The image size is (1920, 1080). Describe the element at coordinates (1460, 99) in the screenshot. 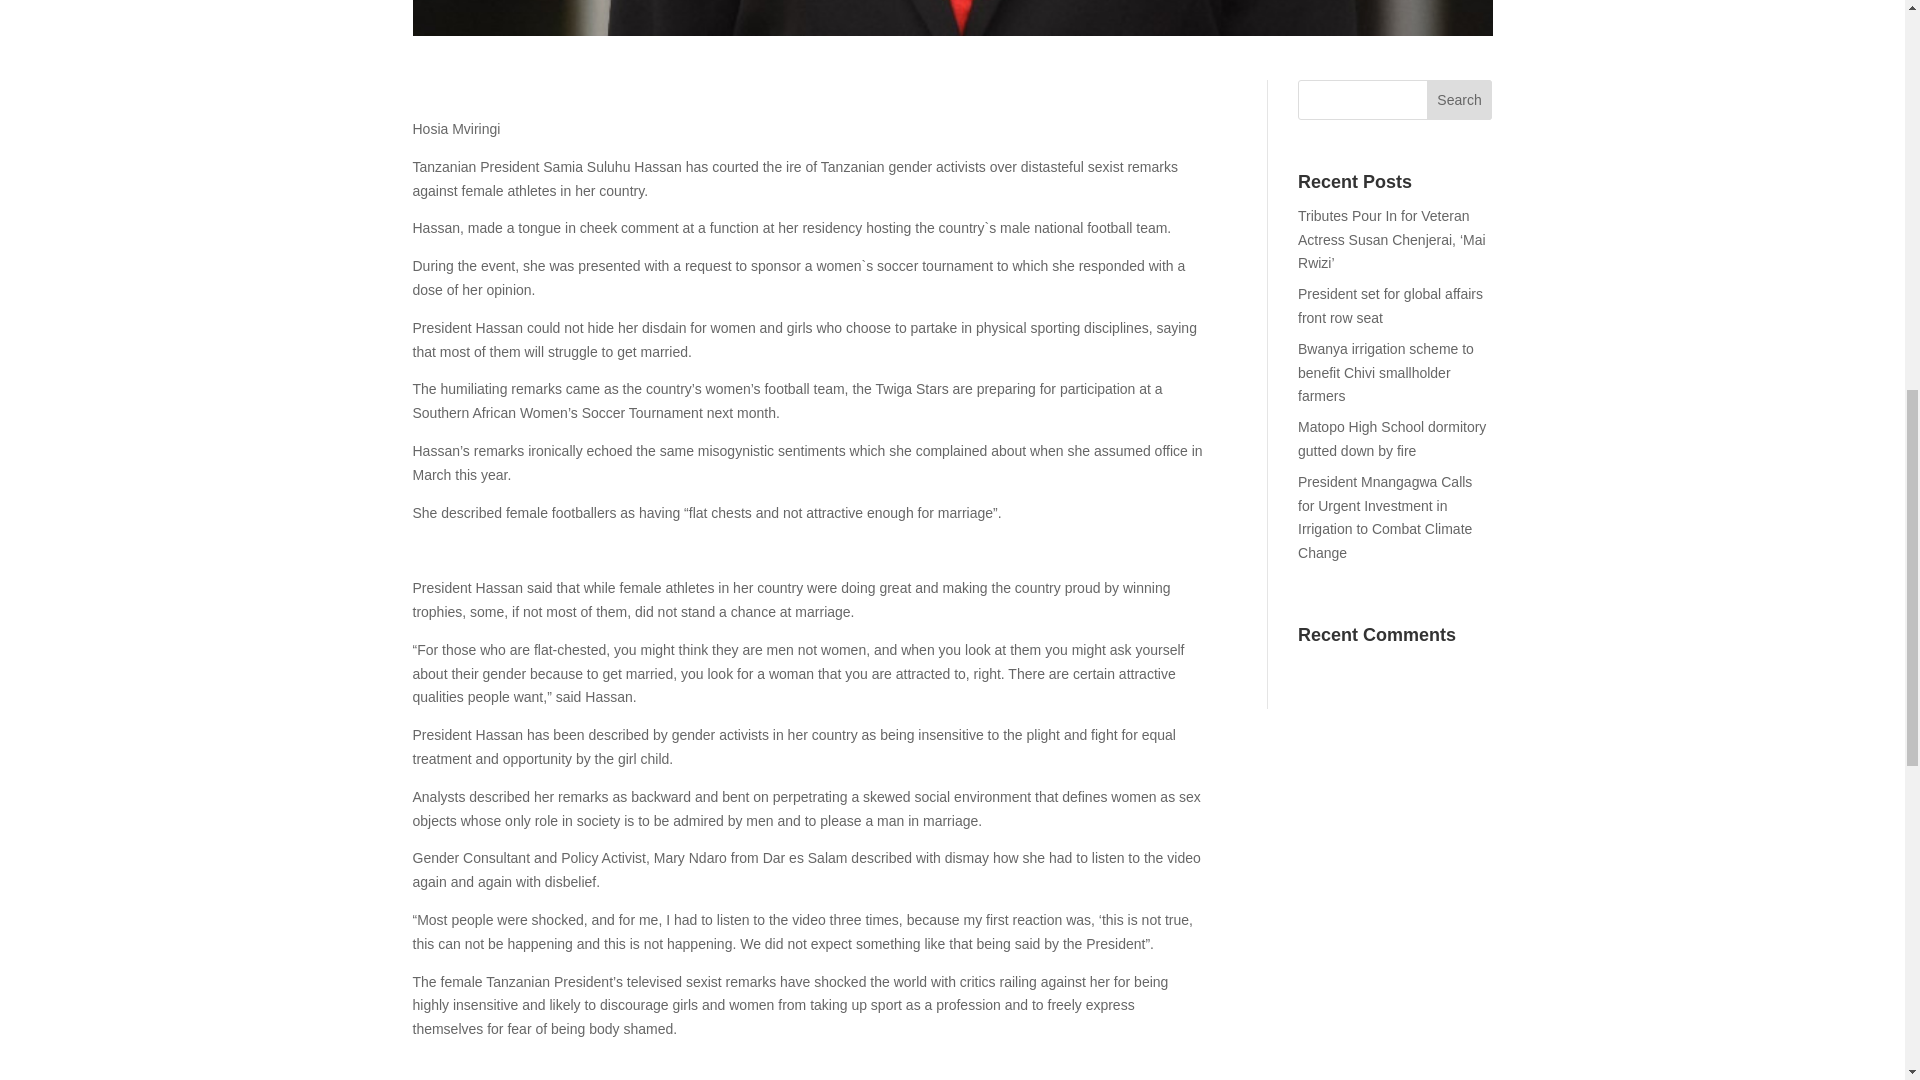

I see `Search` at that location.